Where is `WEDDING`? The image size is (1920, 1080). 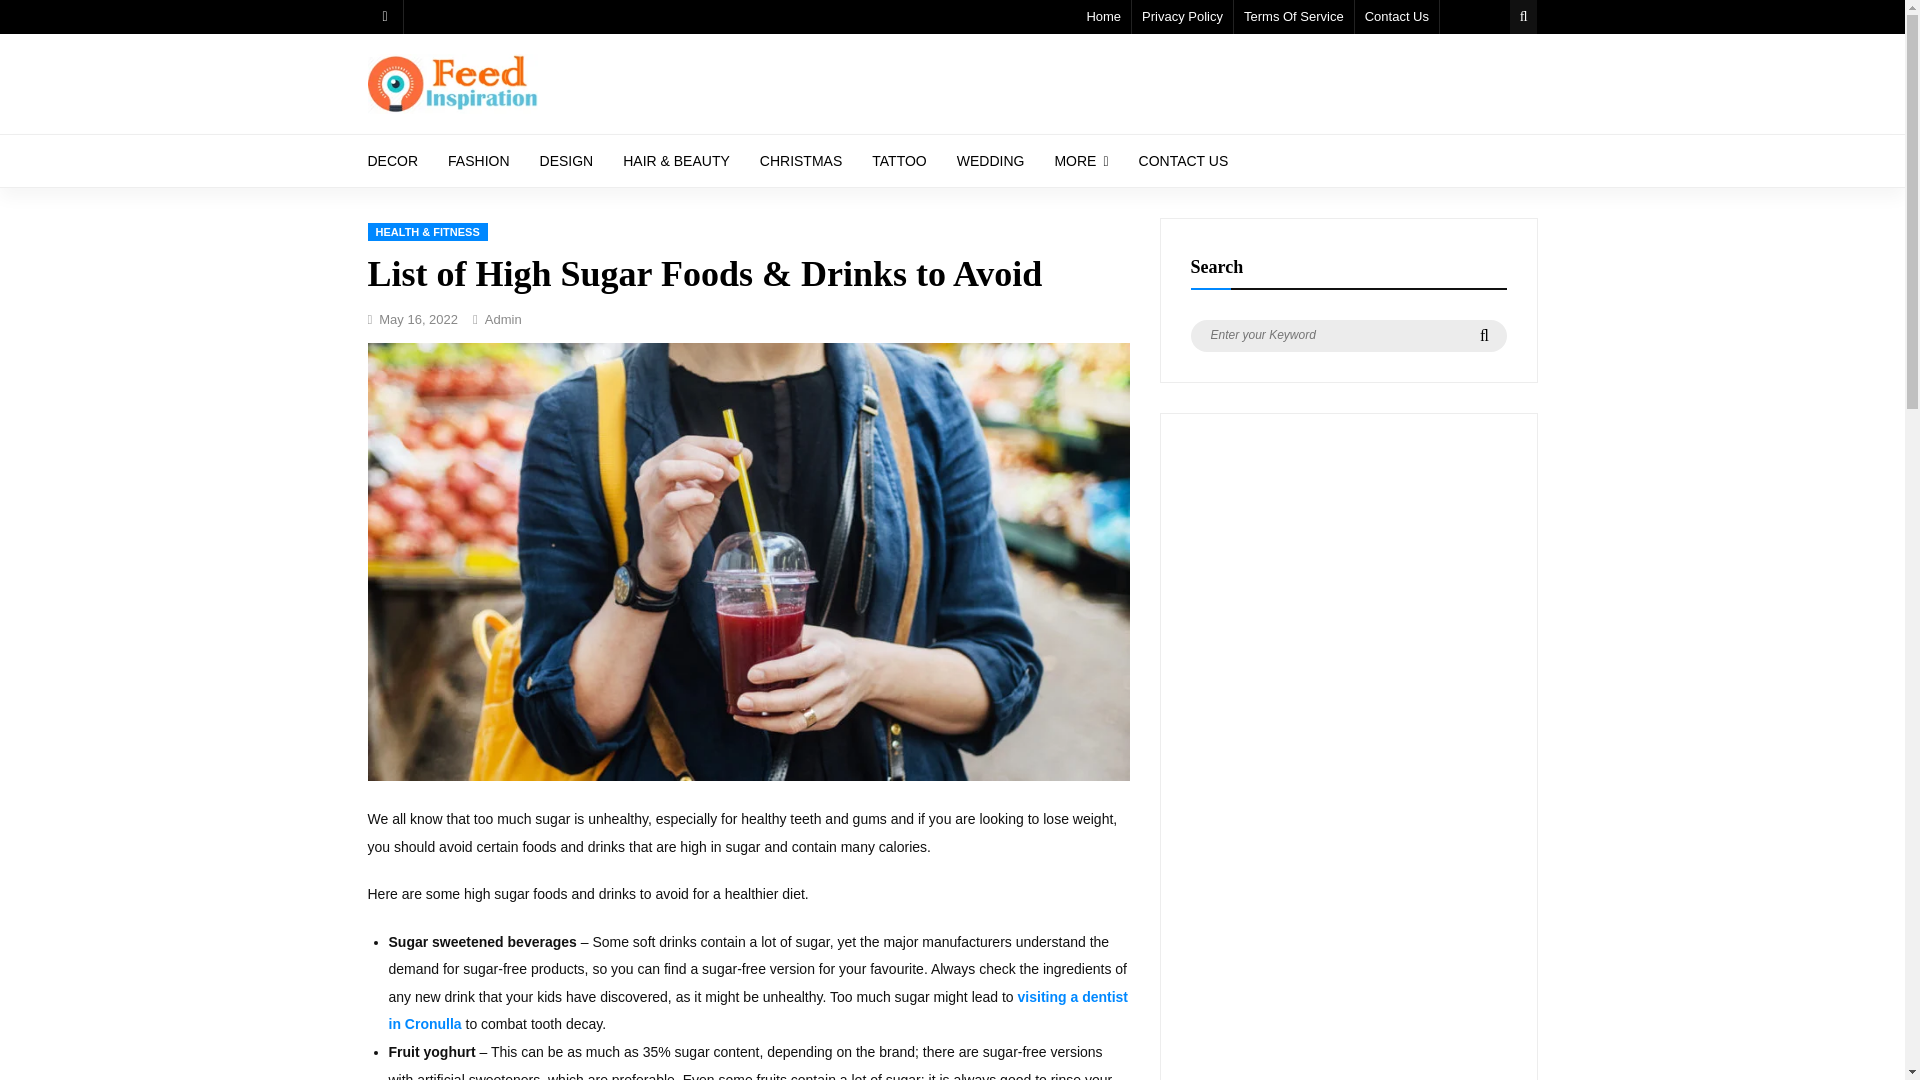
WEDDING is located at coordinates (991, 160).